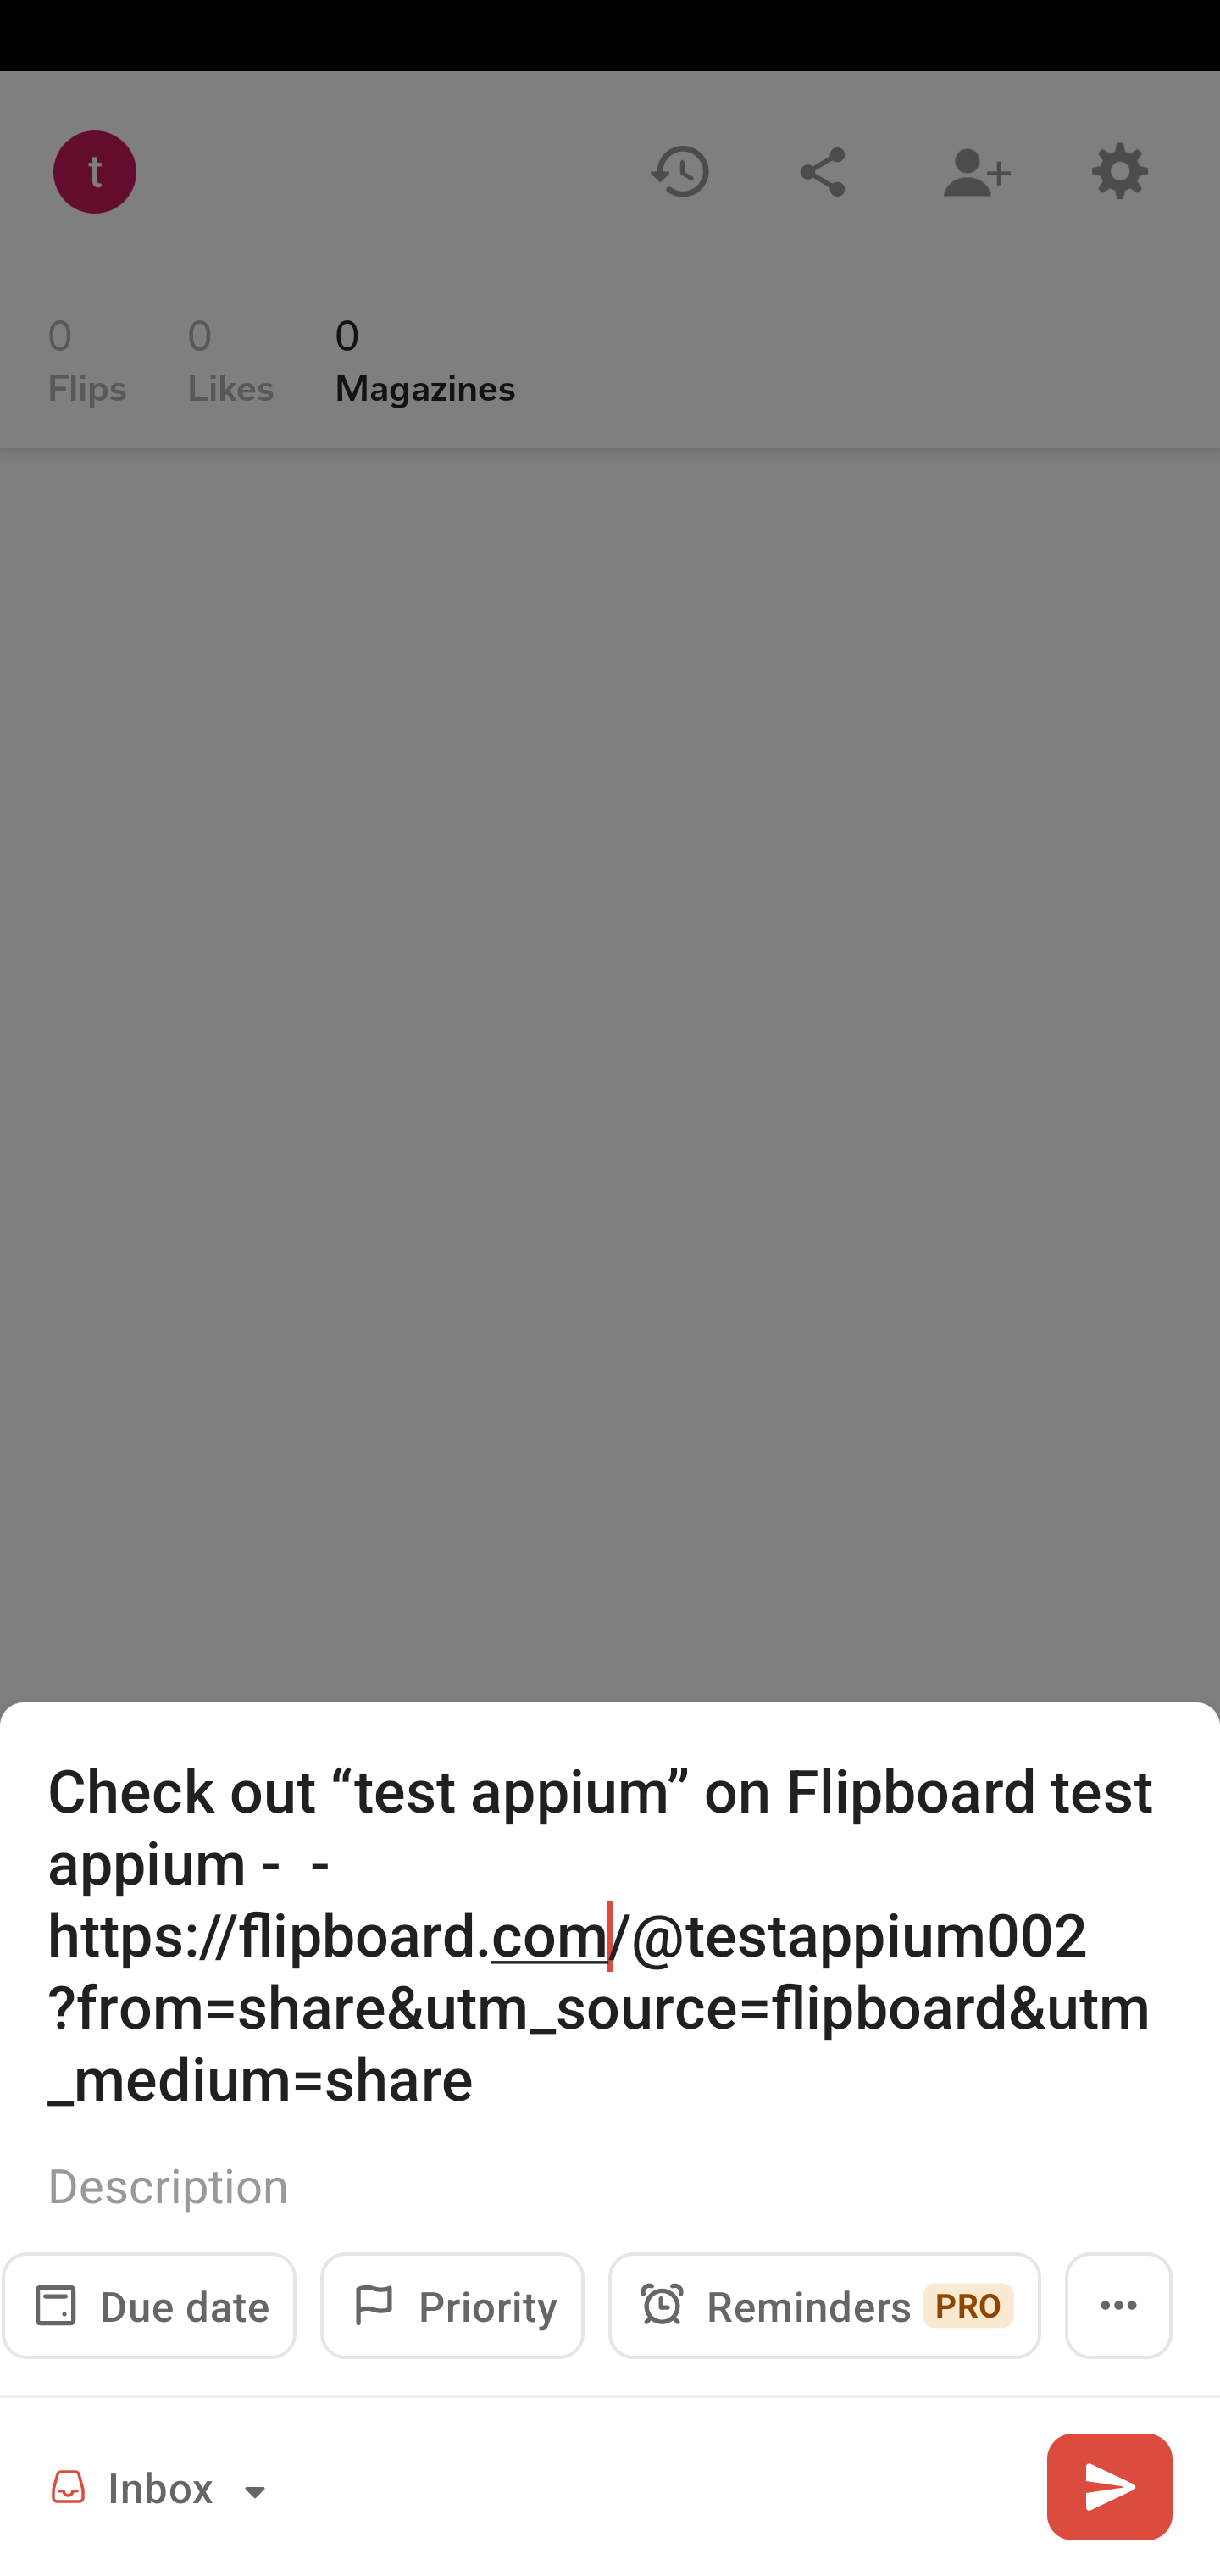 The image size is (1220, 2576). Describe the element at coordinates (163, 2486) in the screenshot. I see `Inbox Project` at that location.